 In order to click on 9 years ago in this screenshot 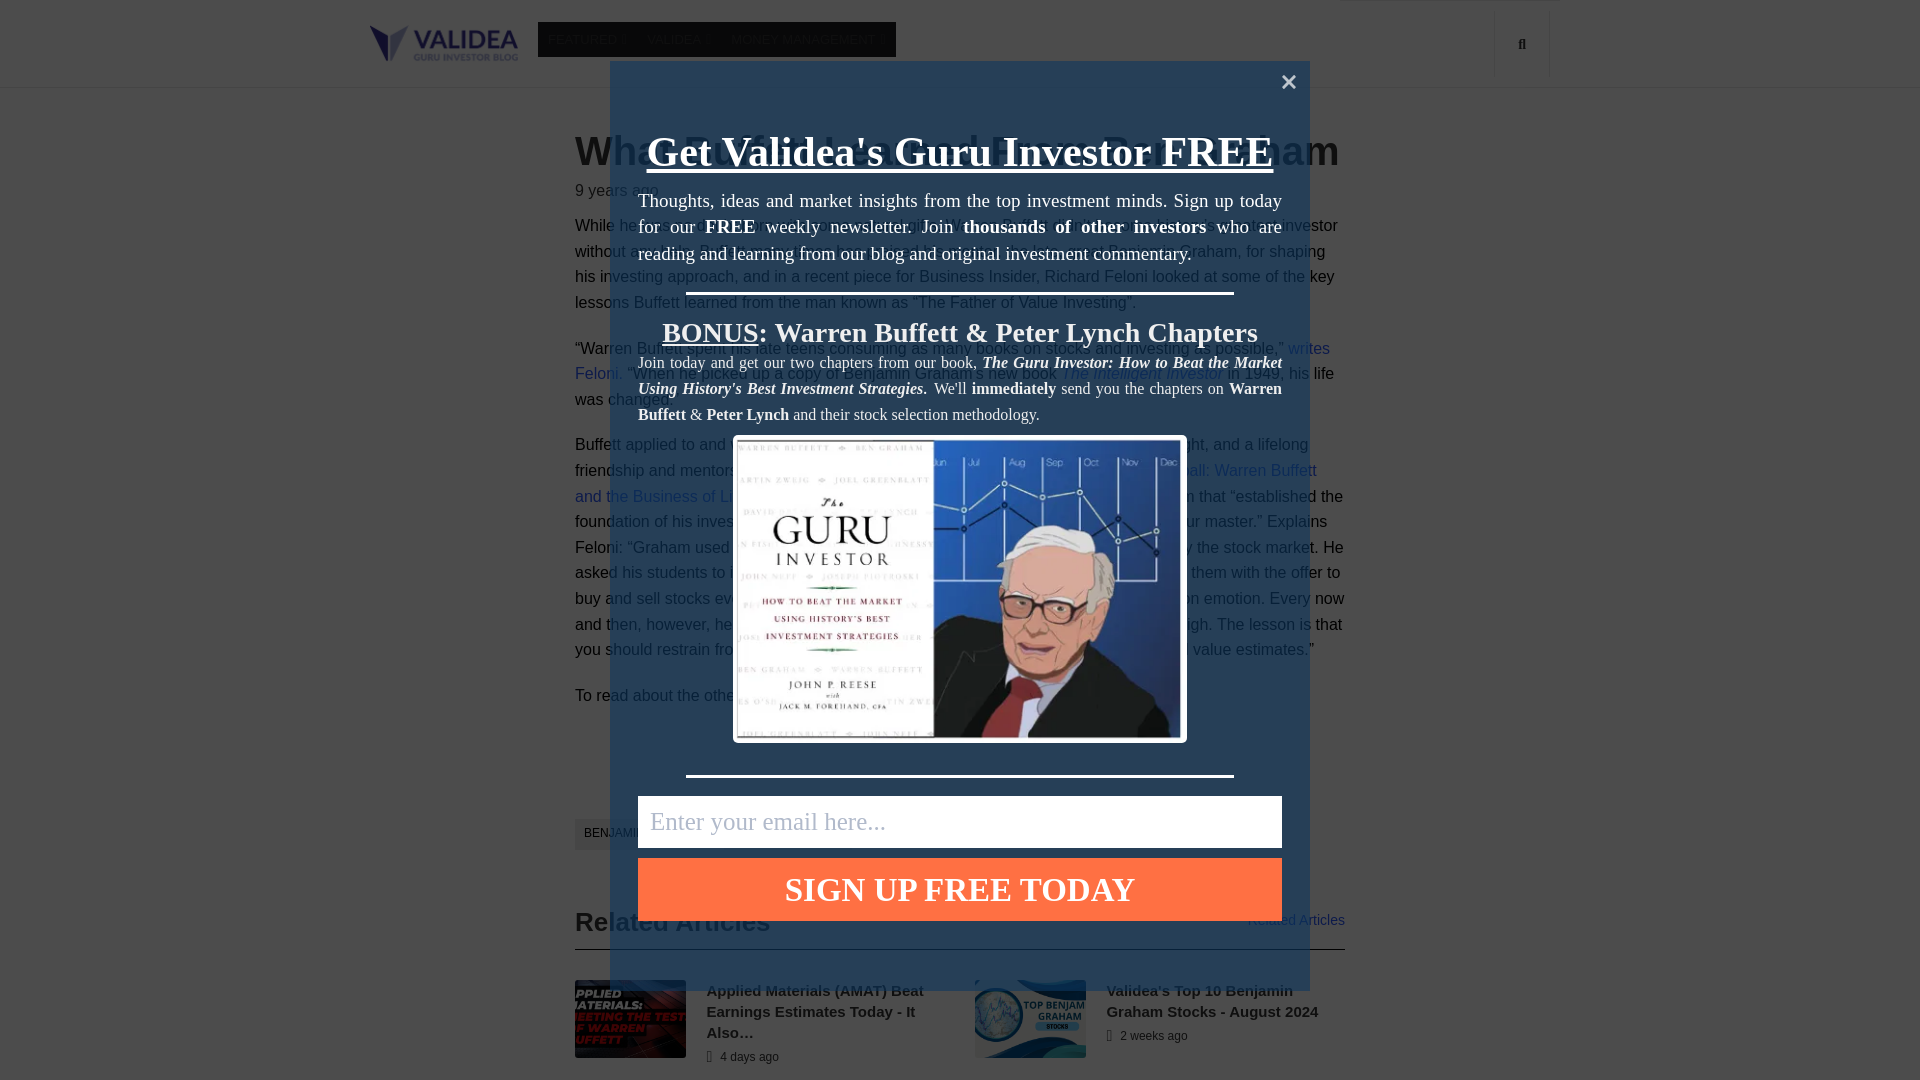, I will do `click(616, 190)`.